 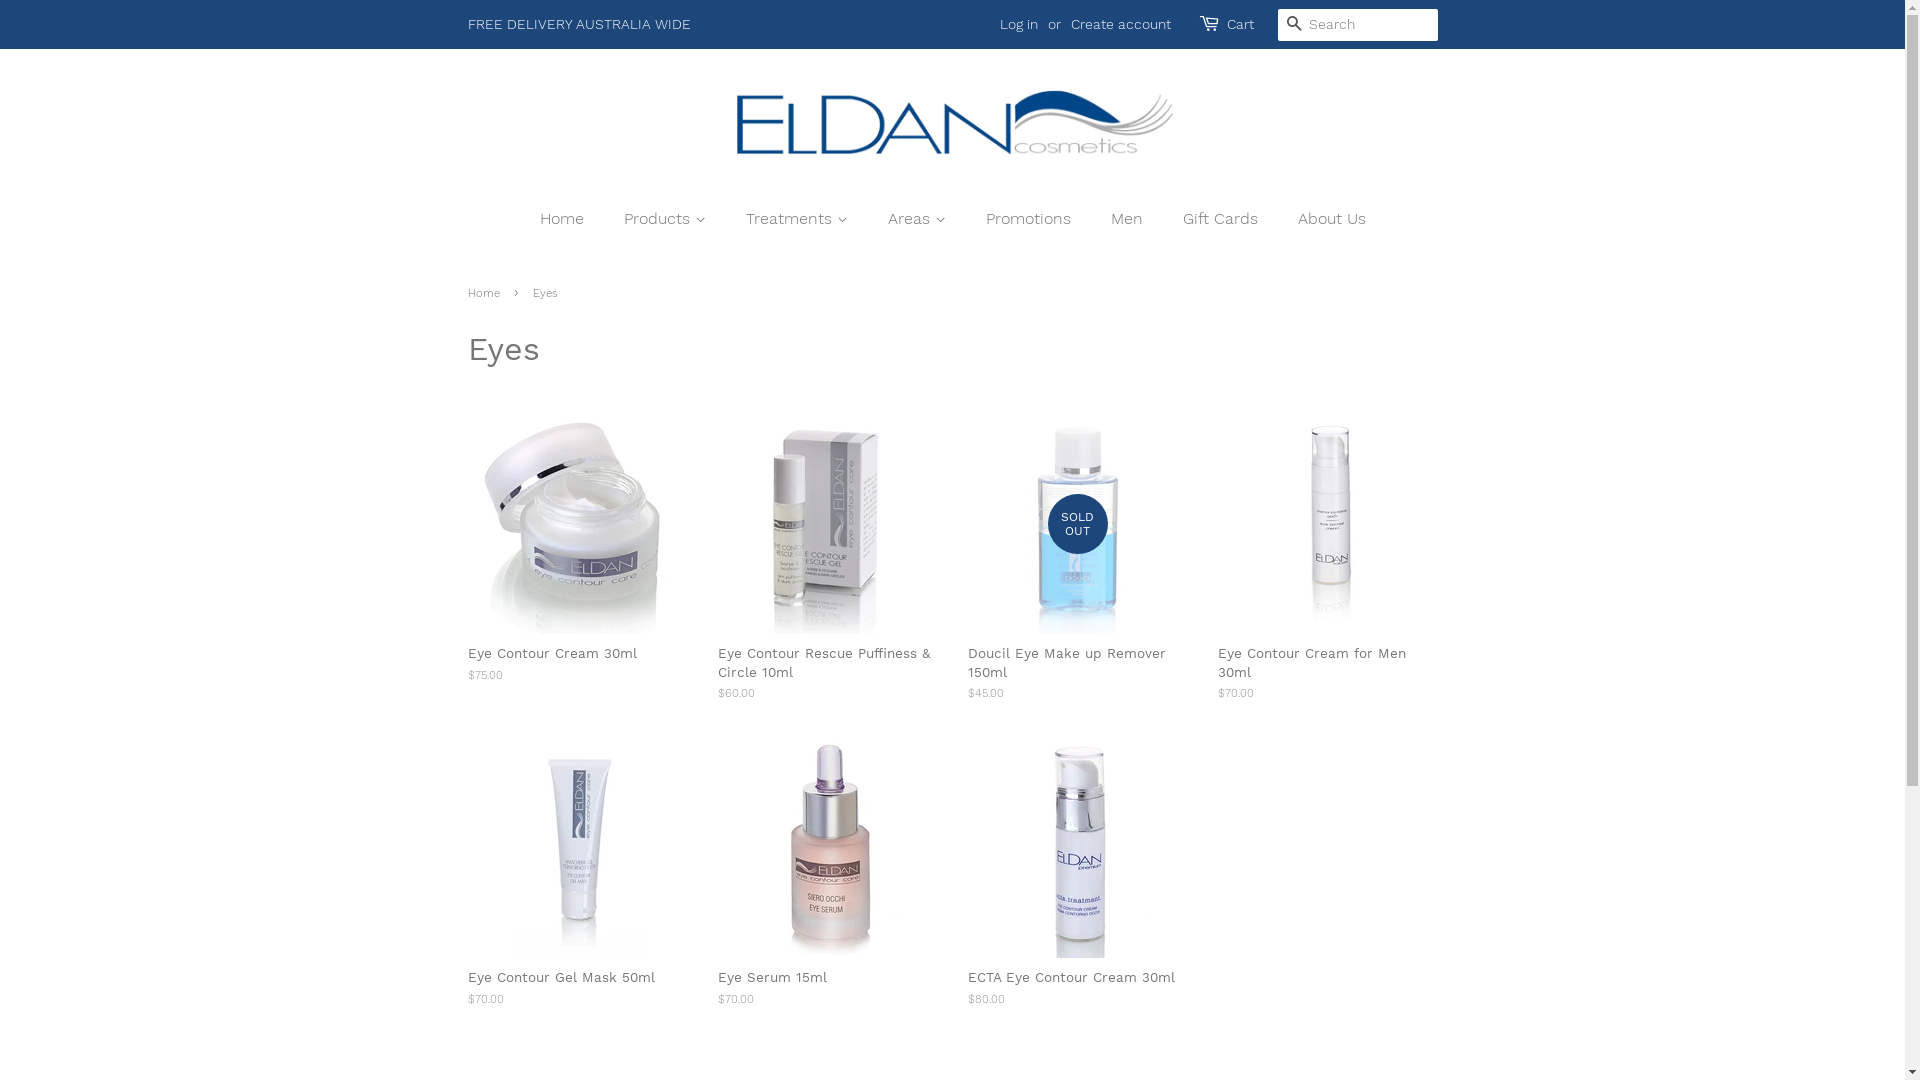 What do you see at coordinates (486, 294) in the screenshot?
I see `Home` at bounding box center [486, 294].